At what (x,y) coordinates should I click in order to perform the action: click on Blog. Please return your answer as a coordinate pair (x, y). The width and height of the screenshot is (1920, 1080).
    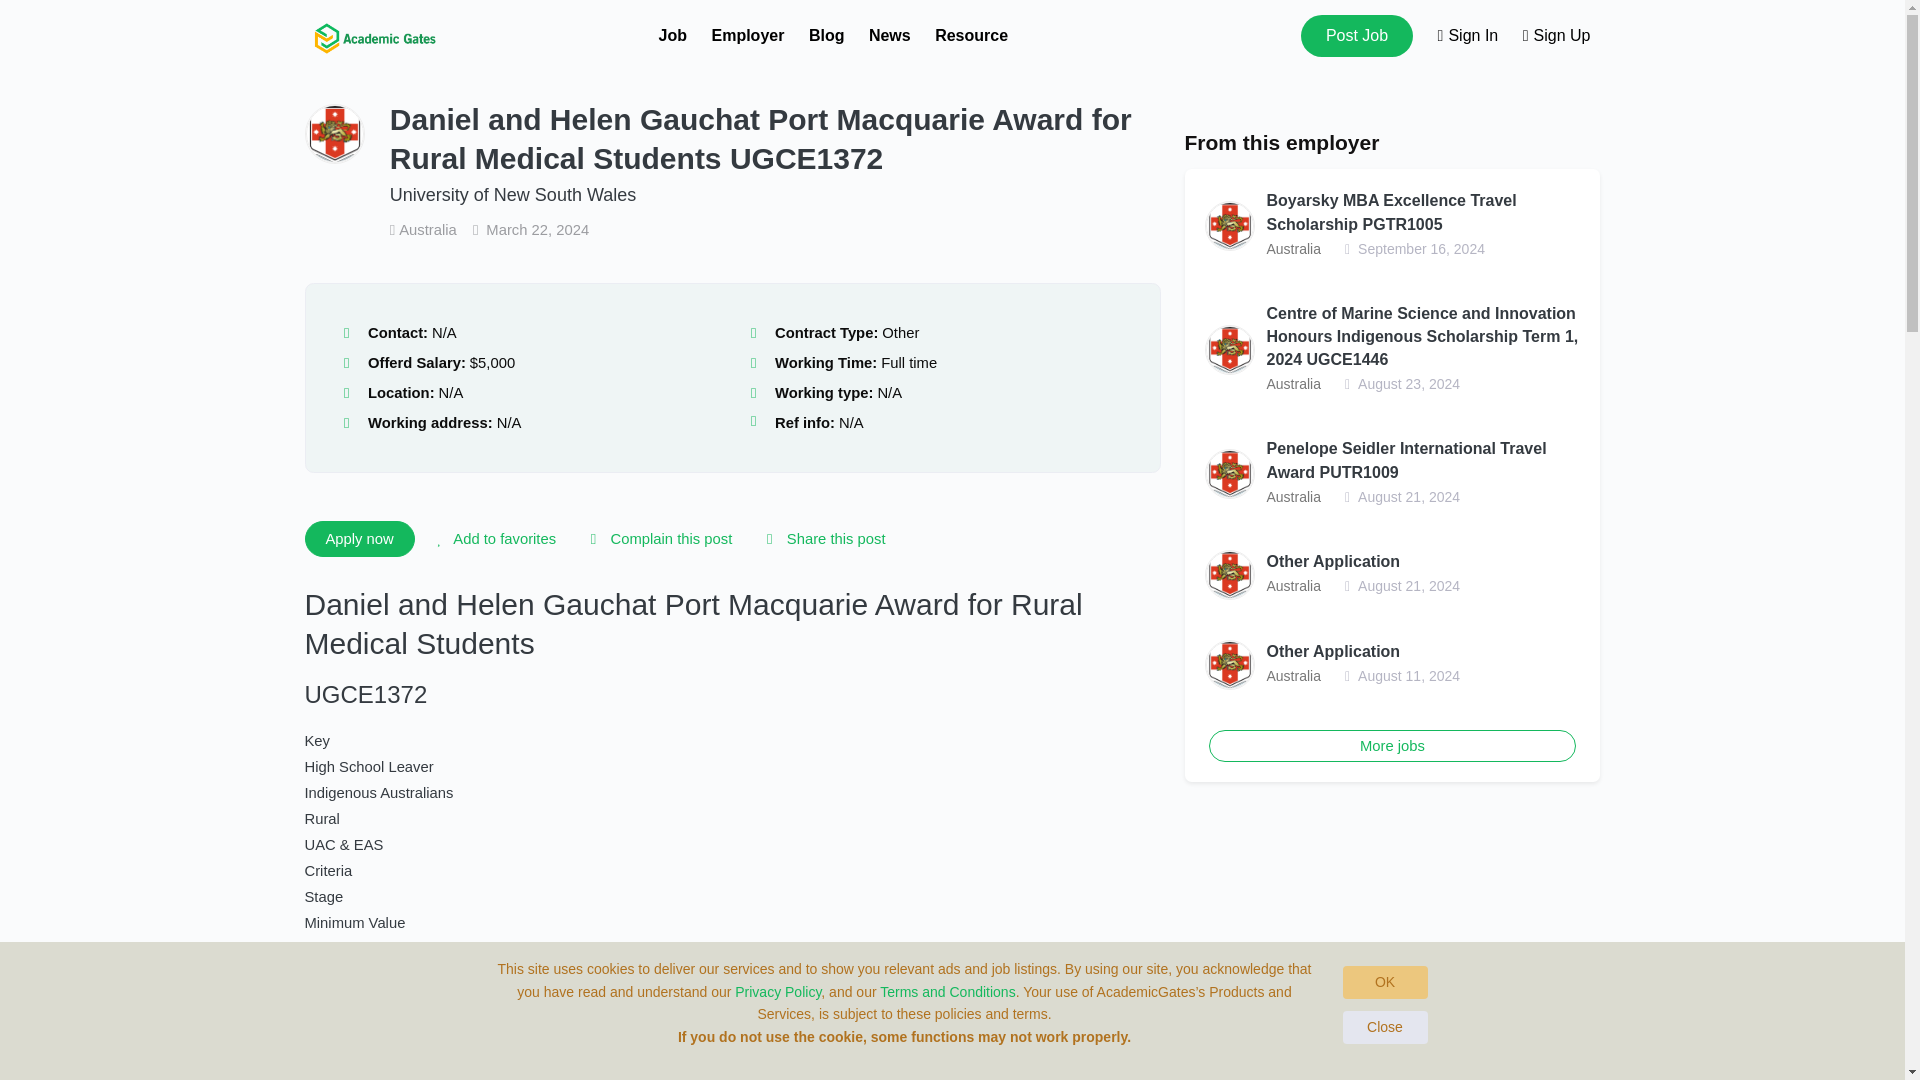
    Looking at the image, I should click on (826, 35).